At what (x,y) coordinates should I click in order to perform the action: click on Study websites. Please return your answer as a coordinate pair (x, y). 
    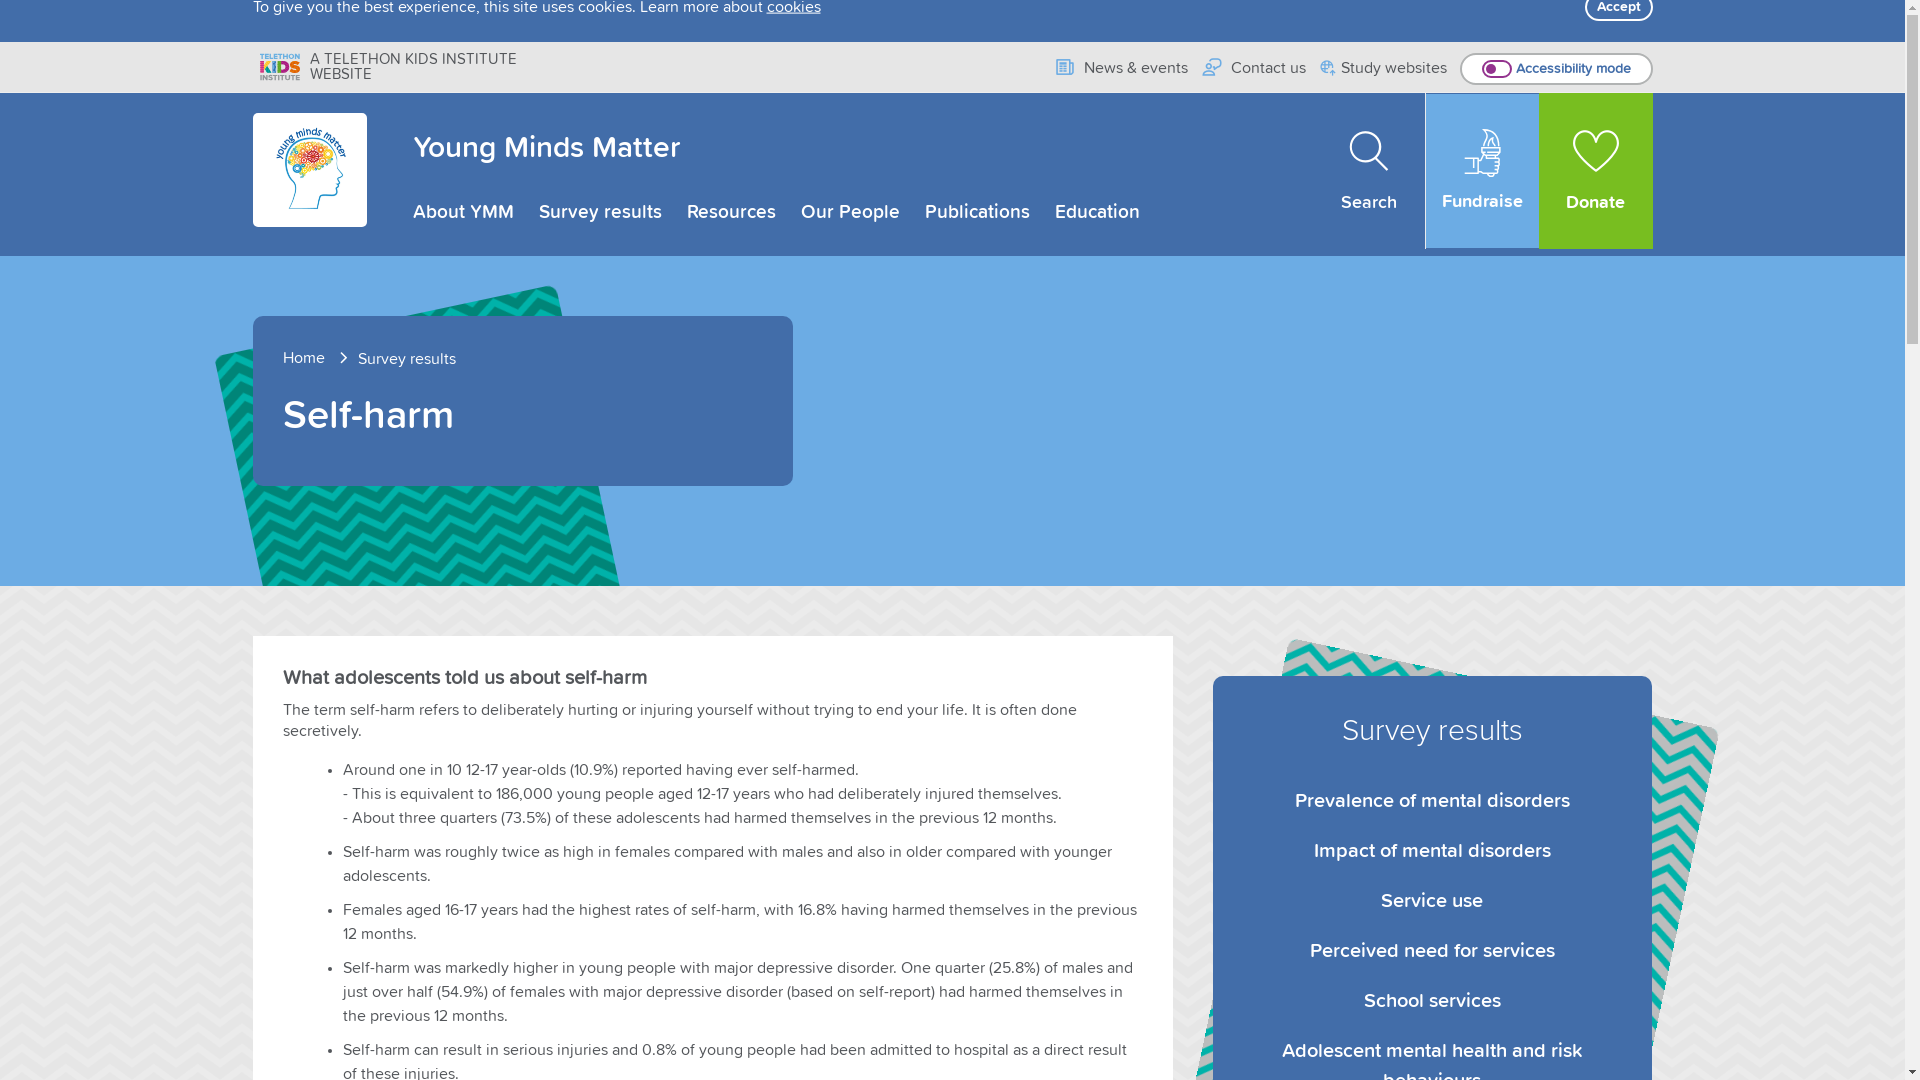
    Looking at the image, I should click on (1384, 70).